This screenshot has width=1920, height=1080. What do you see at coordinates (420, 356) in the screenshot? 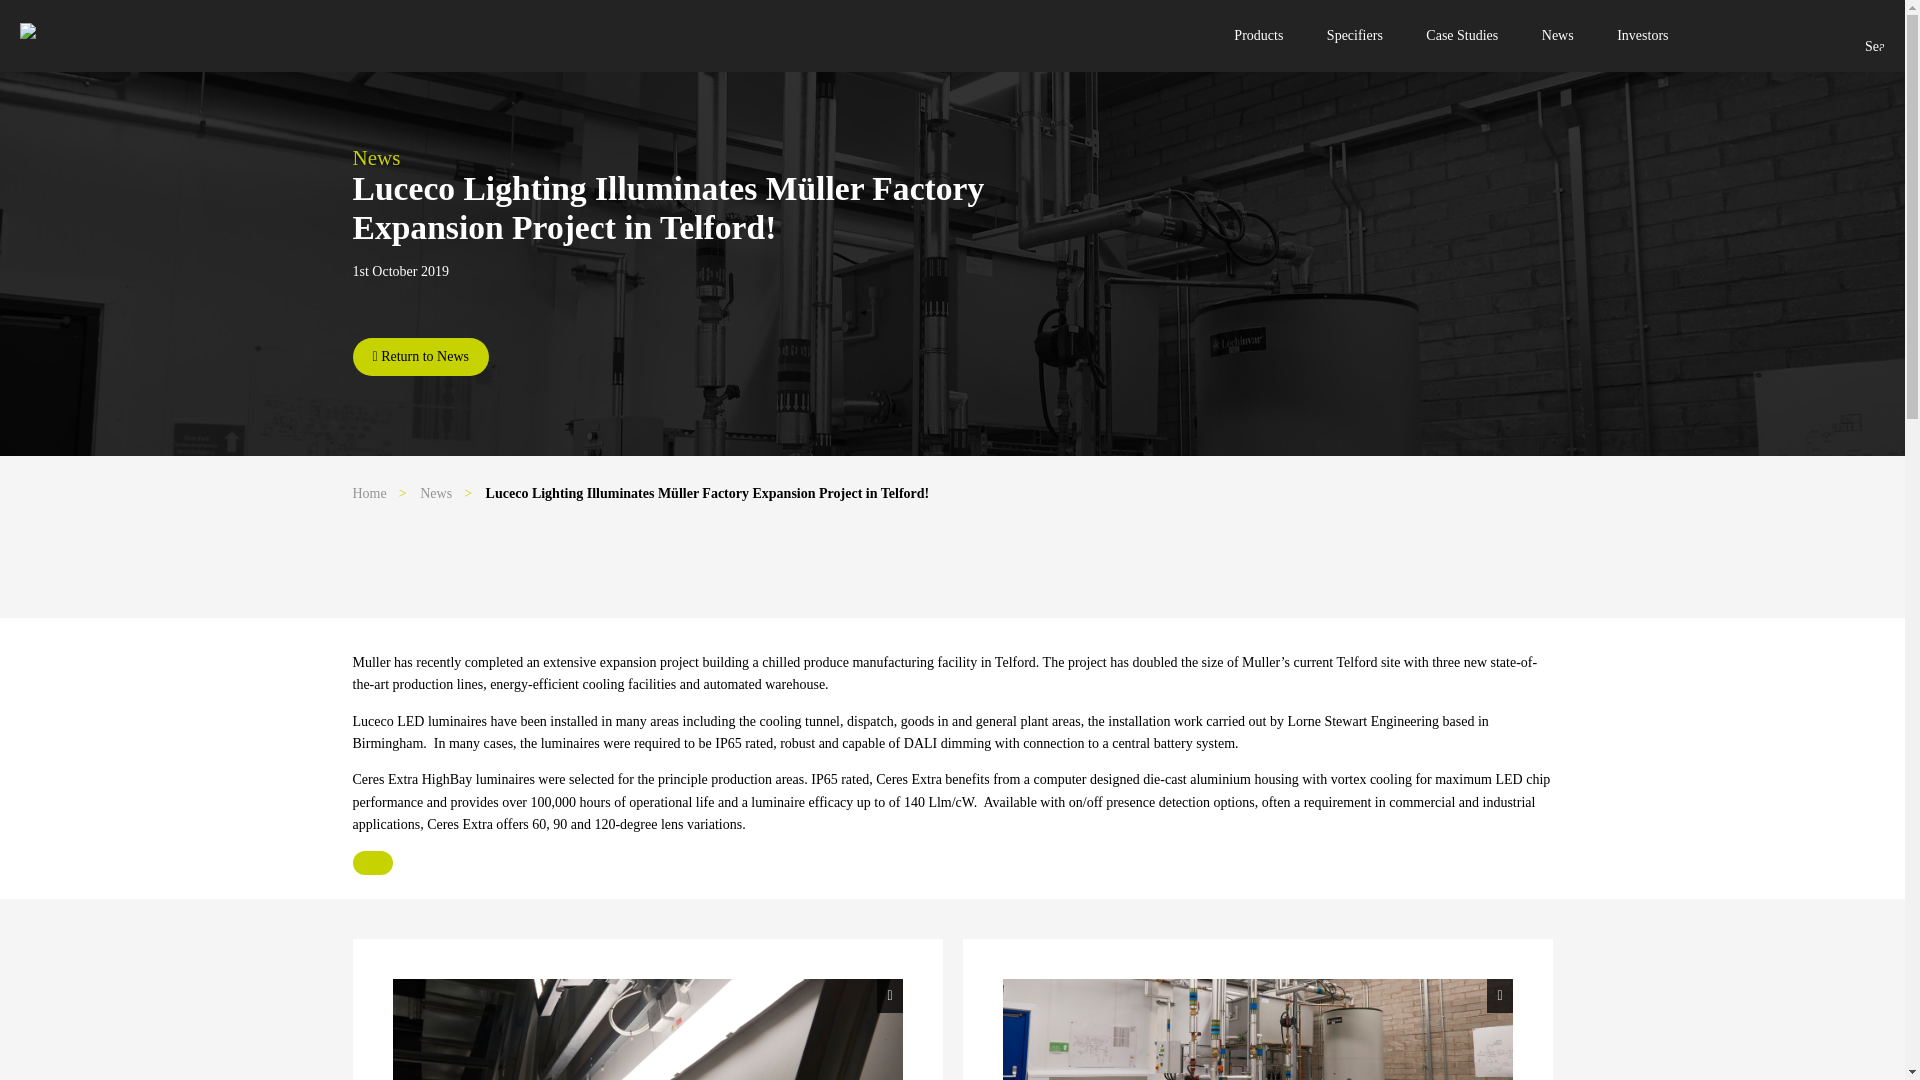
I see `Return to News` at bounding box center [420, 356].